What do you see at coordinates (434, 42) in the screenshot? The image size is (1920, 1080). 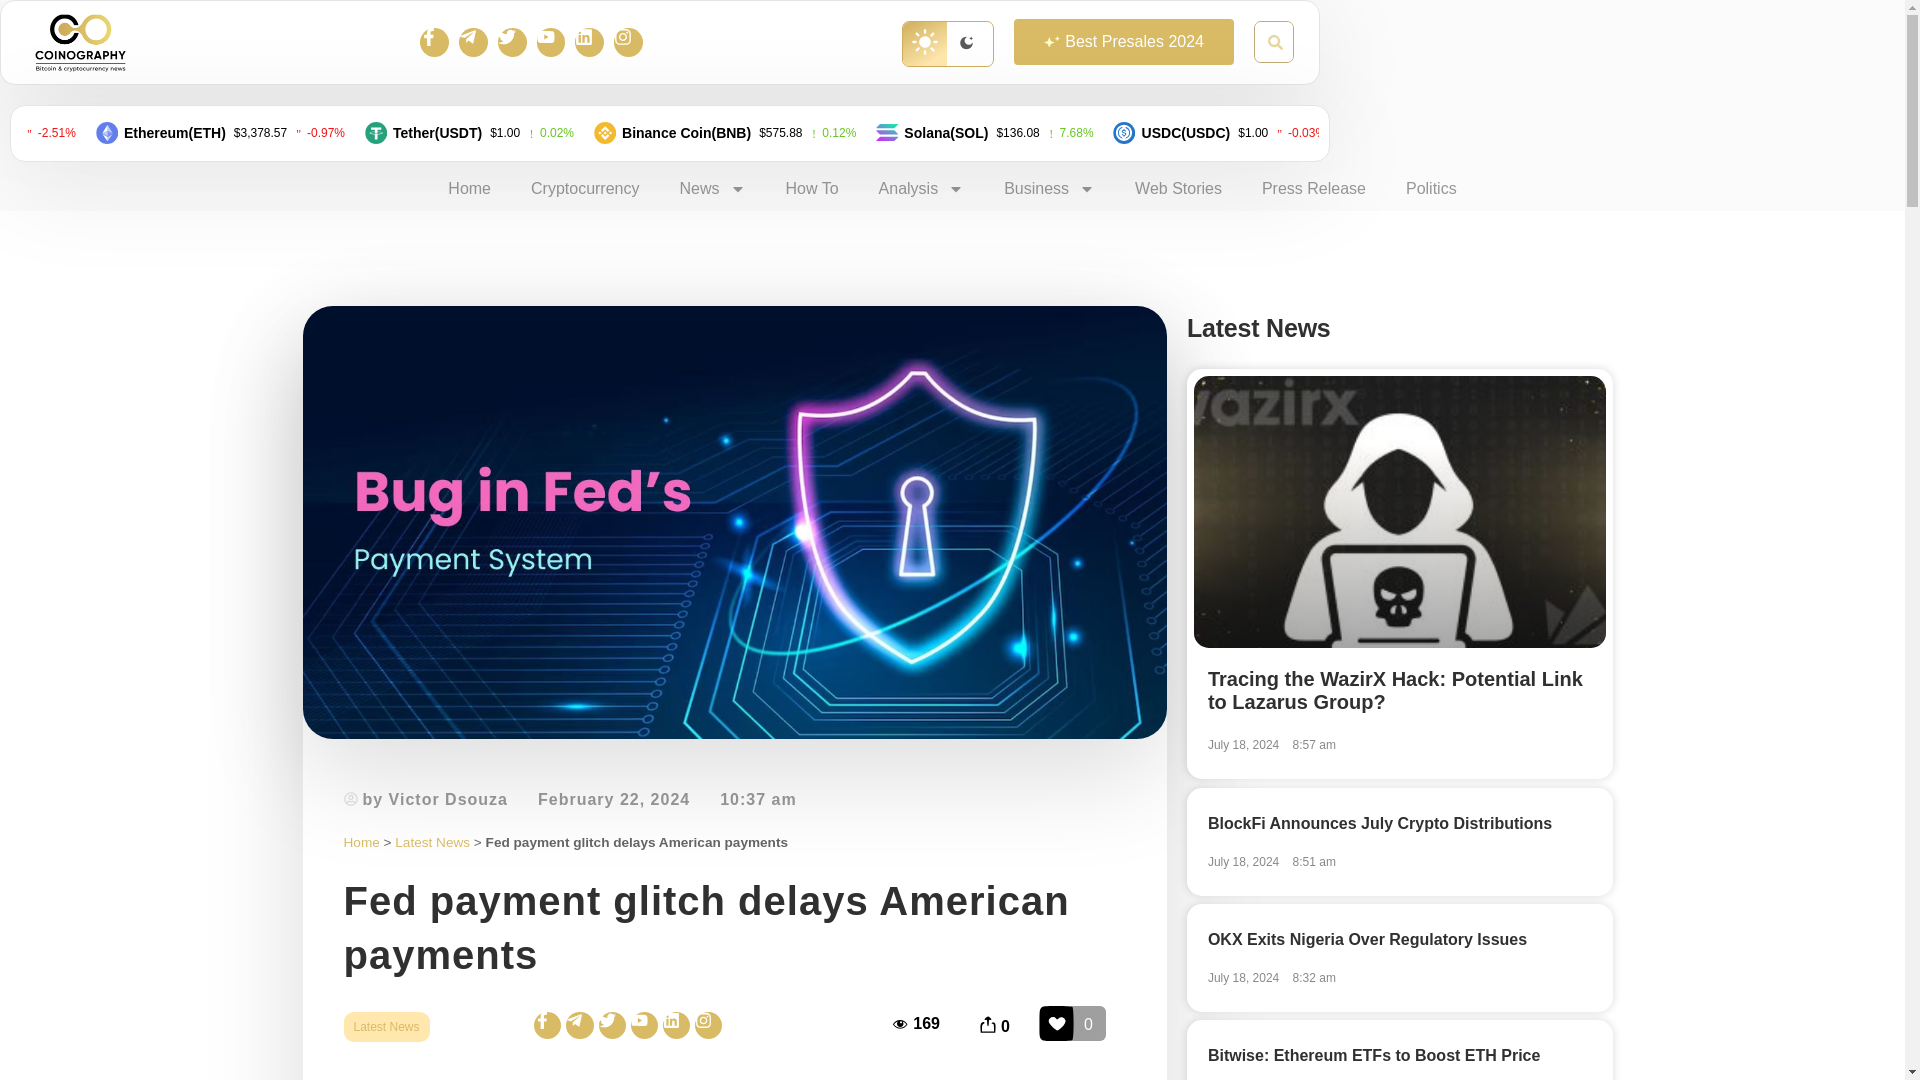 I see `Facebook-f` at bounding box center [434, 42].